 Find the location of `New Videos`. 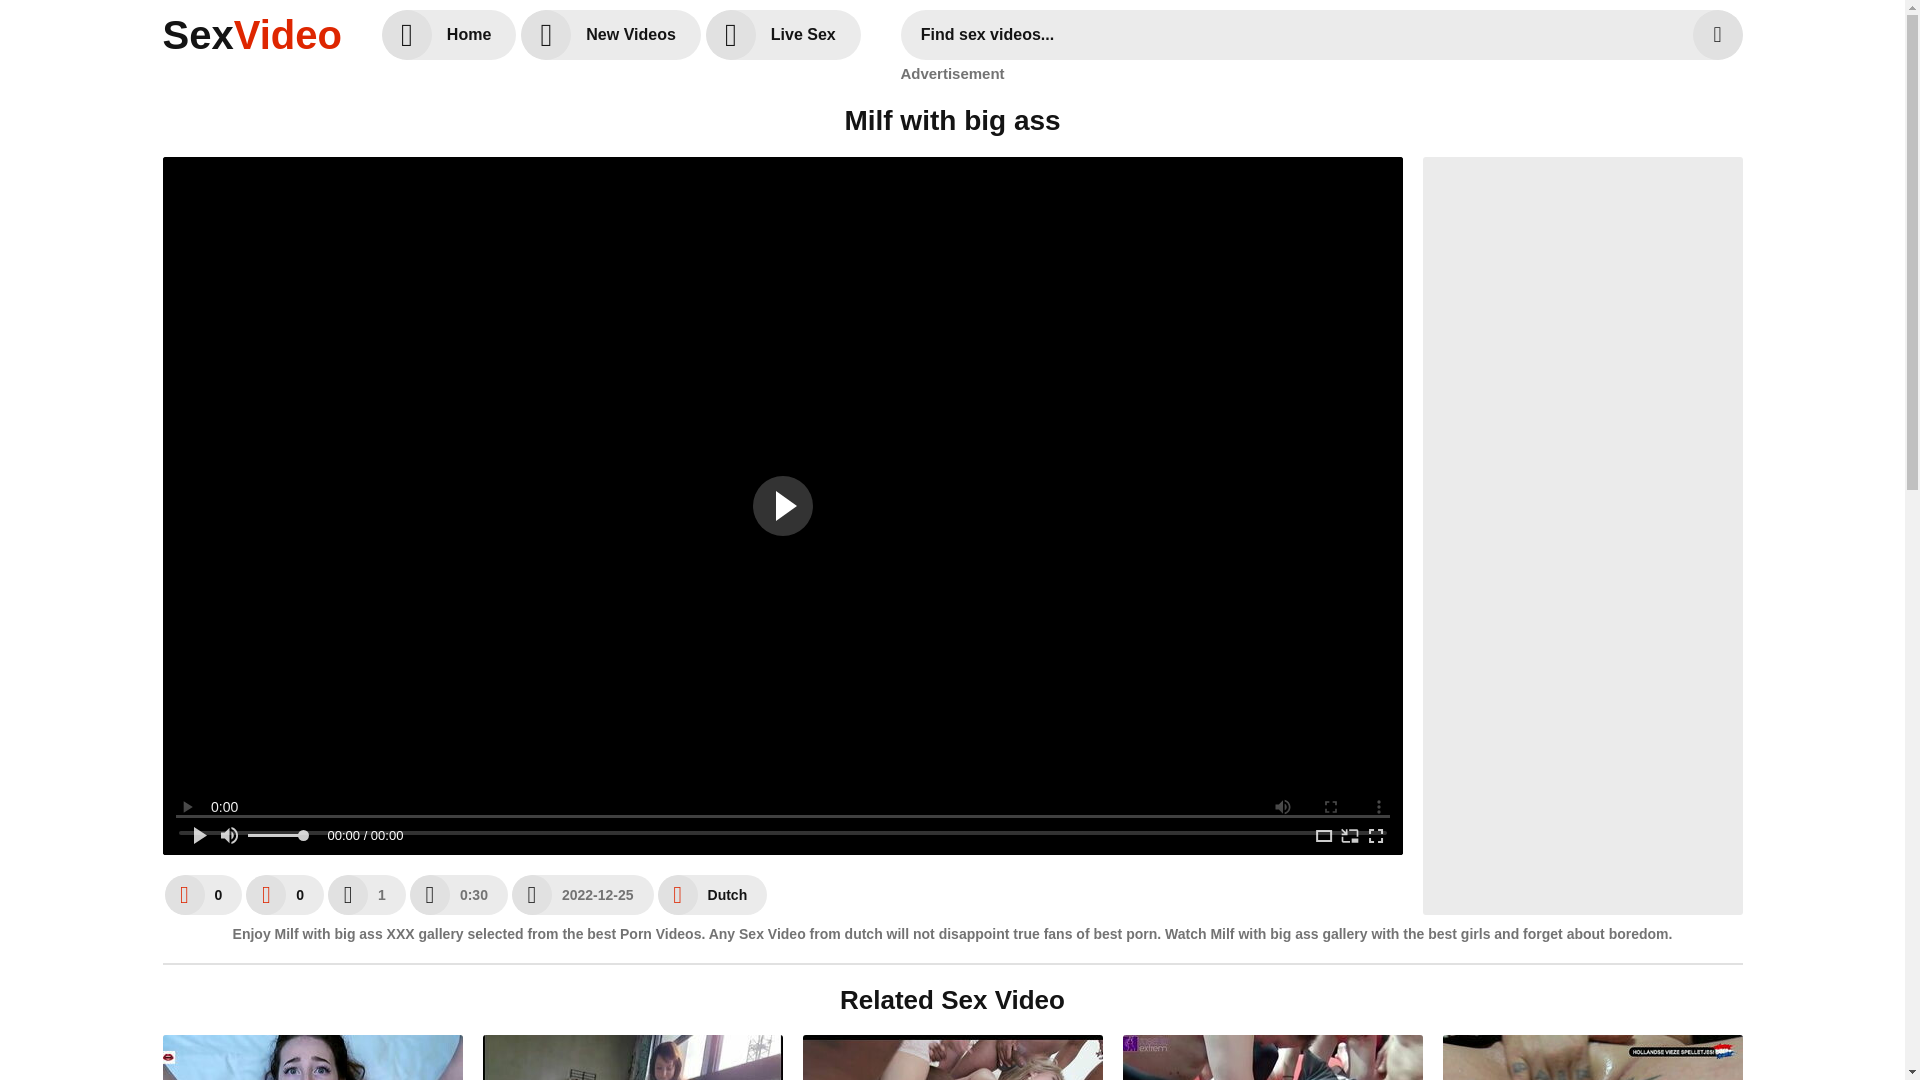

New Videos is located at coordinates (610, 34).